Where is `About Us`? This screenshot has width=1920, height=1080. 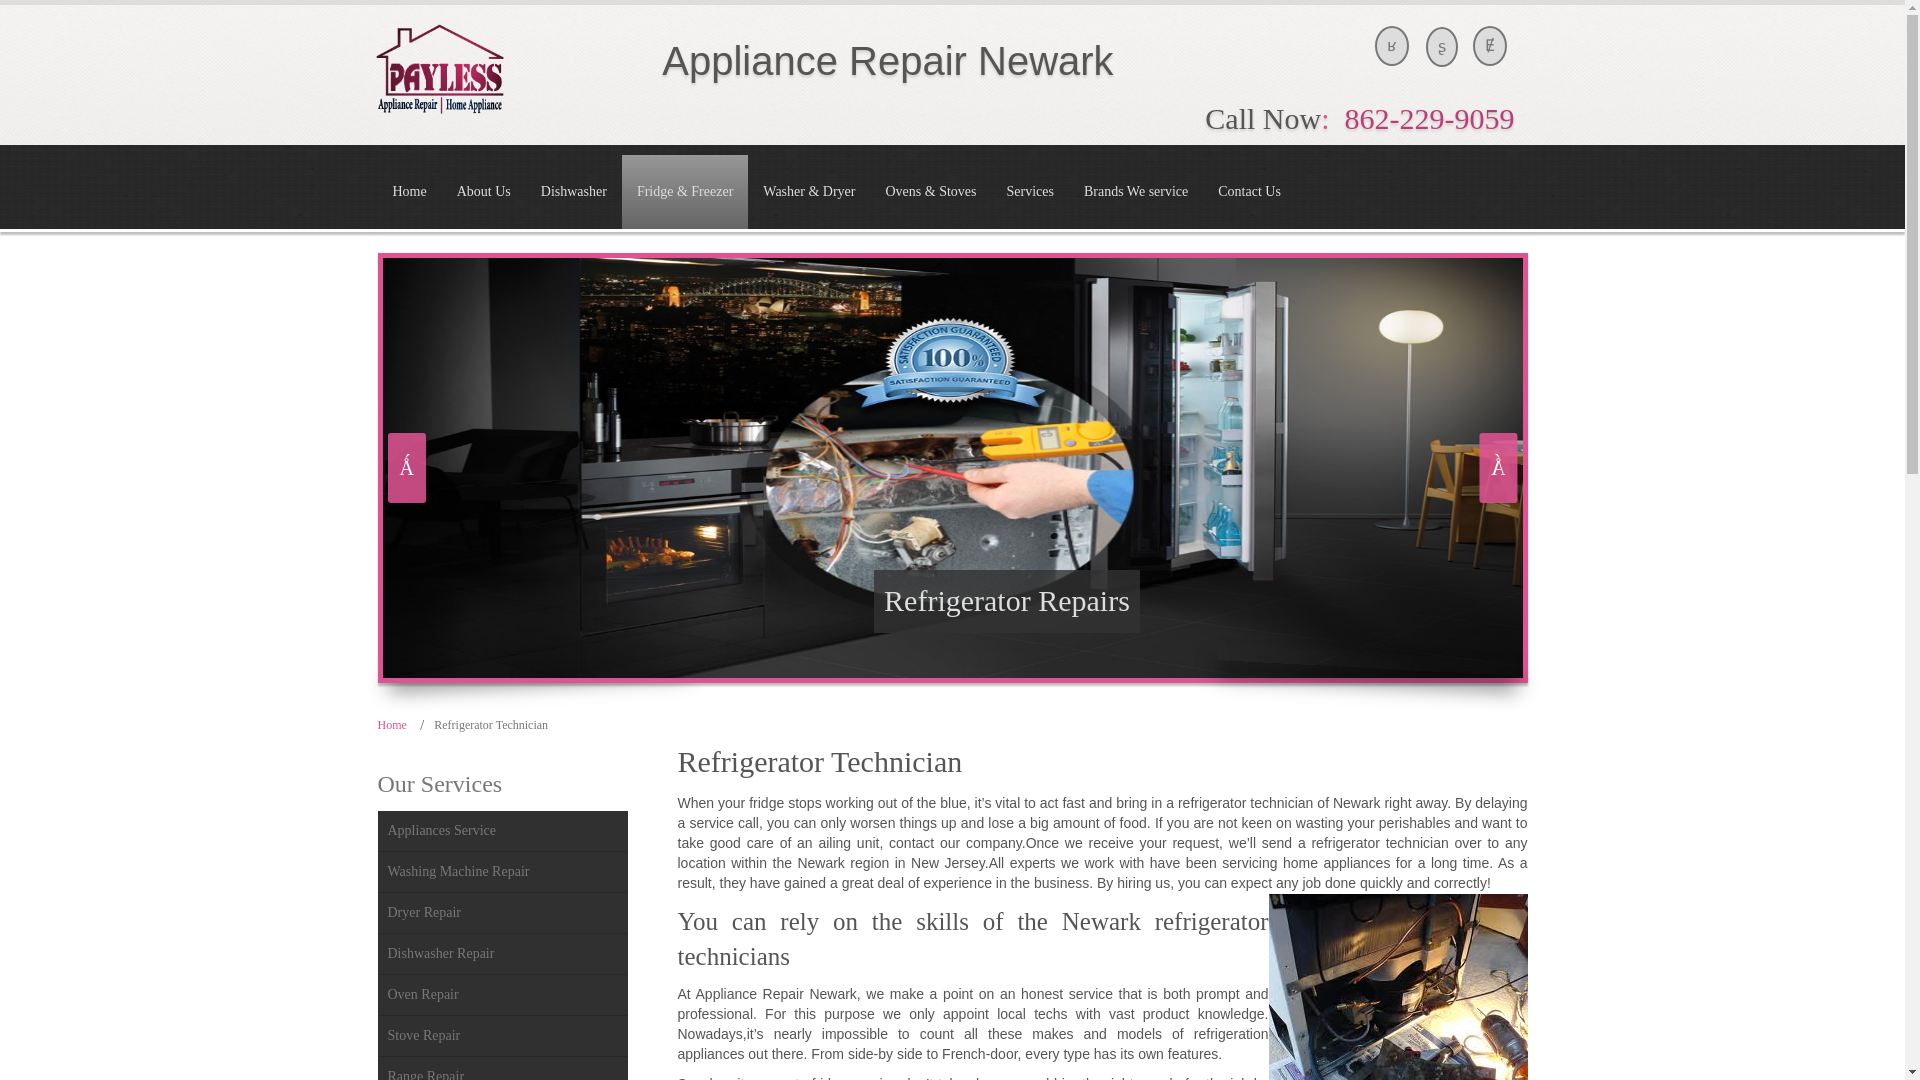 About Us is located at coordinates (484, 192).